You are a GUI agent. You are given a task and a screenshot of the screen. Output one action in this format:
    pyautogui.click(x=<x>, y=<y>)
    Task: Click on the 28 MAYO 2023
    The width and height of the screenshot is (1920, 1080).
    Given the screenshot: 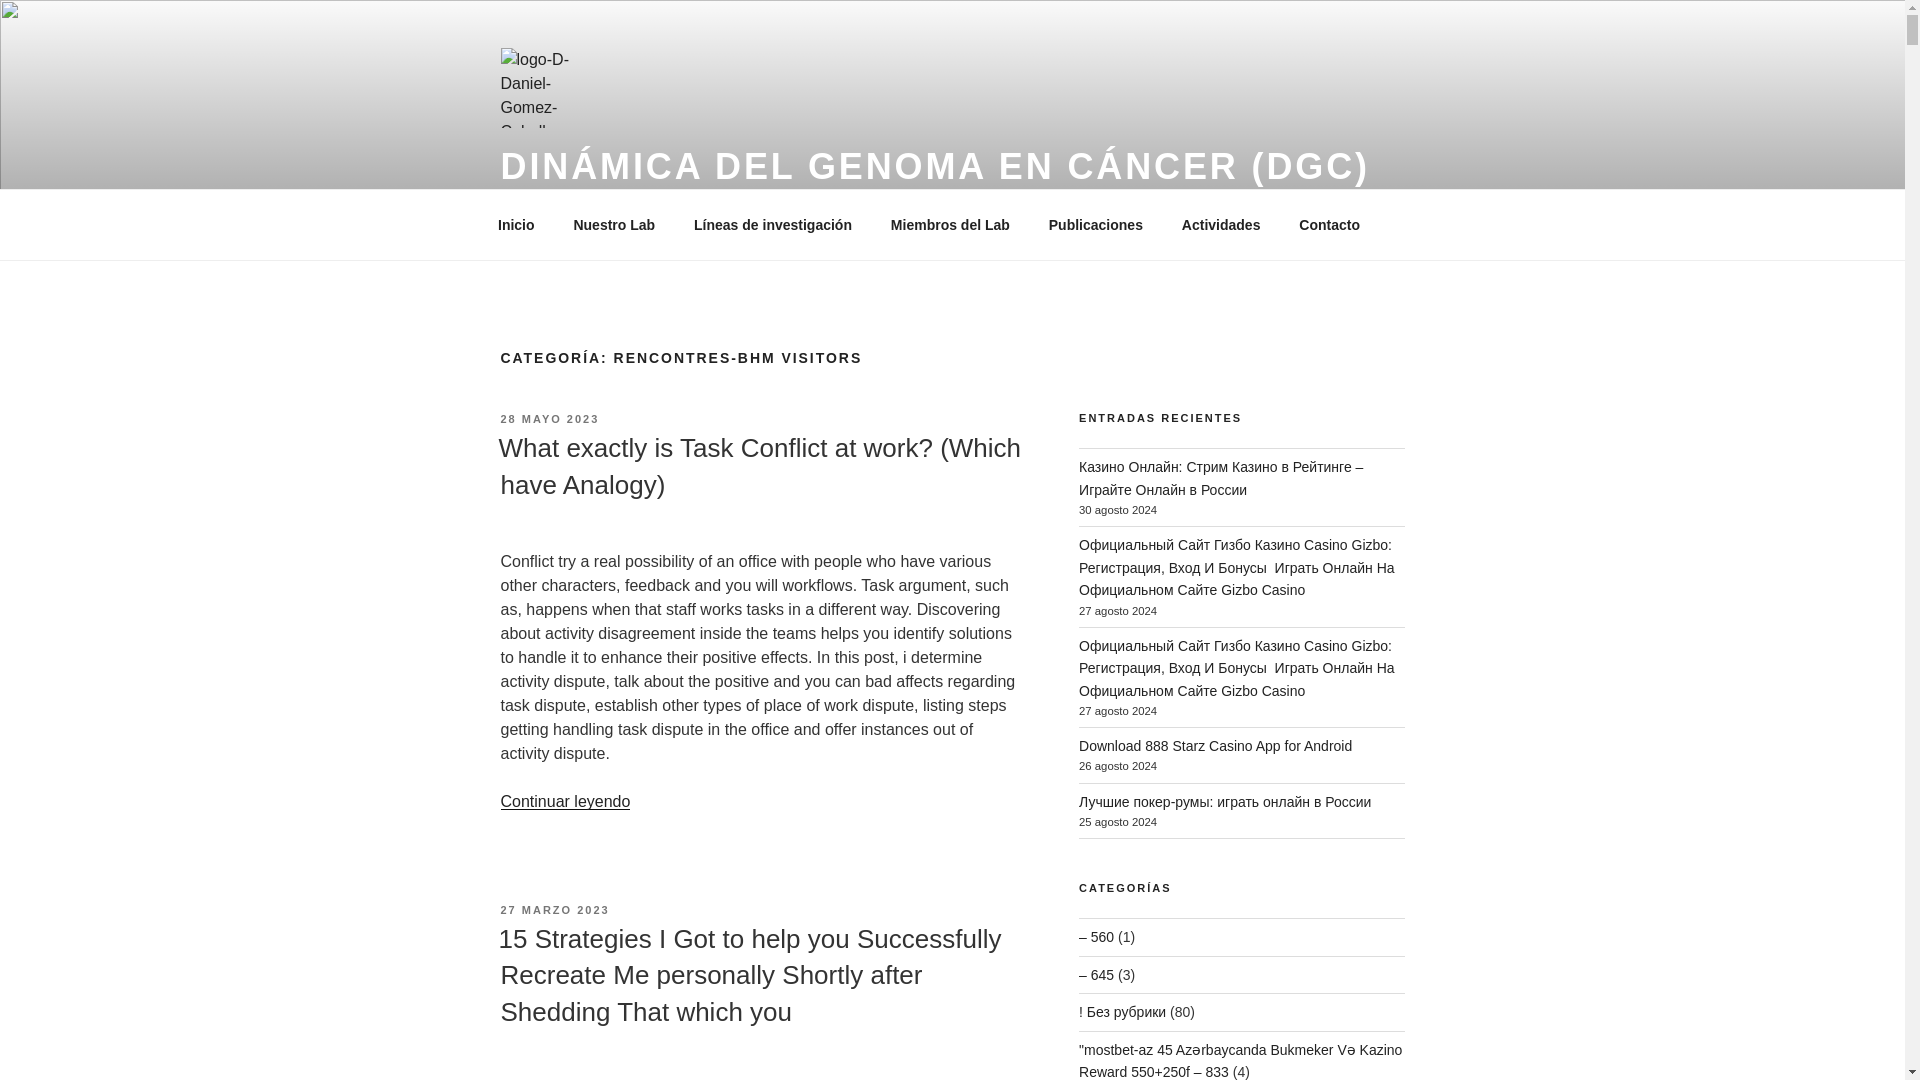 What is the action you would take?
    pyautogui.click(x=549, y=418)
    